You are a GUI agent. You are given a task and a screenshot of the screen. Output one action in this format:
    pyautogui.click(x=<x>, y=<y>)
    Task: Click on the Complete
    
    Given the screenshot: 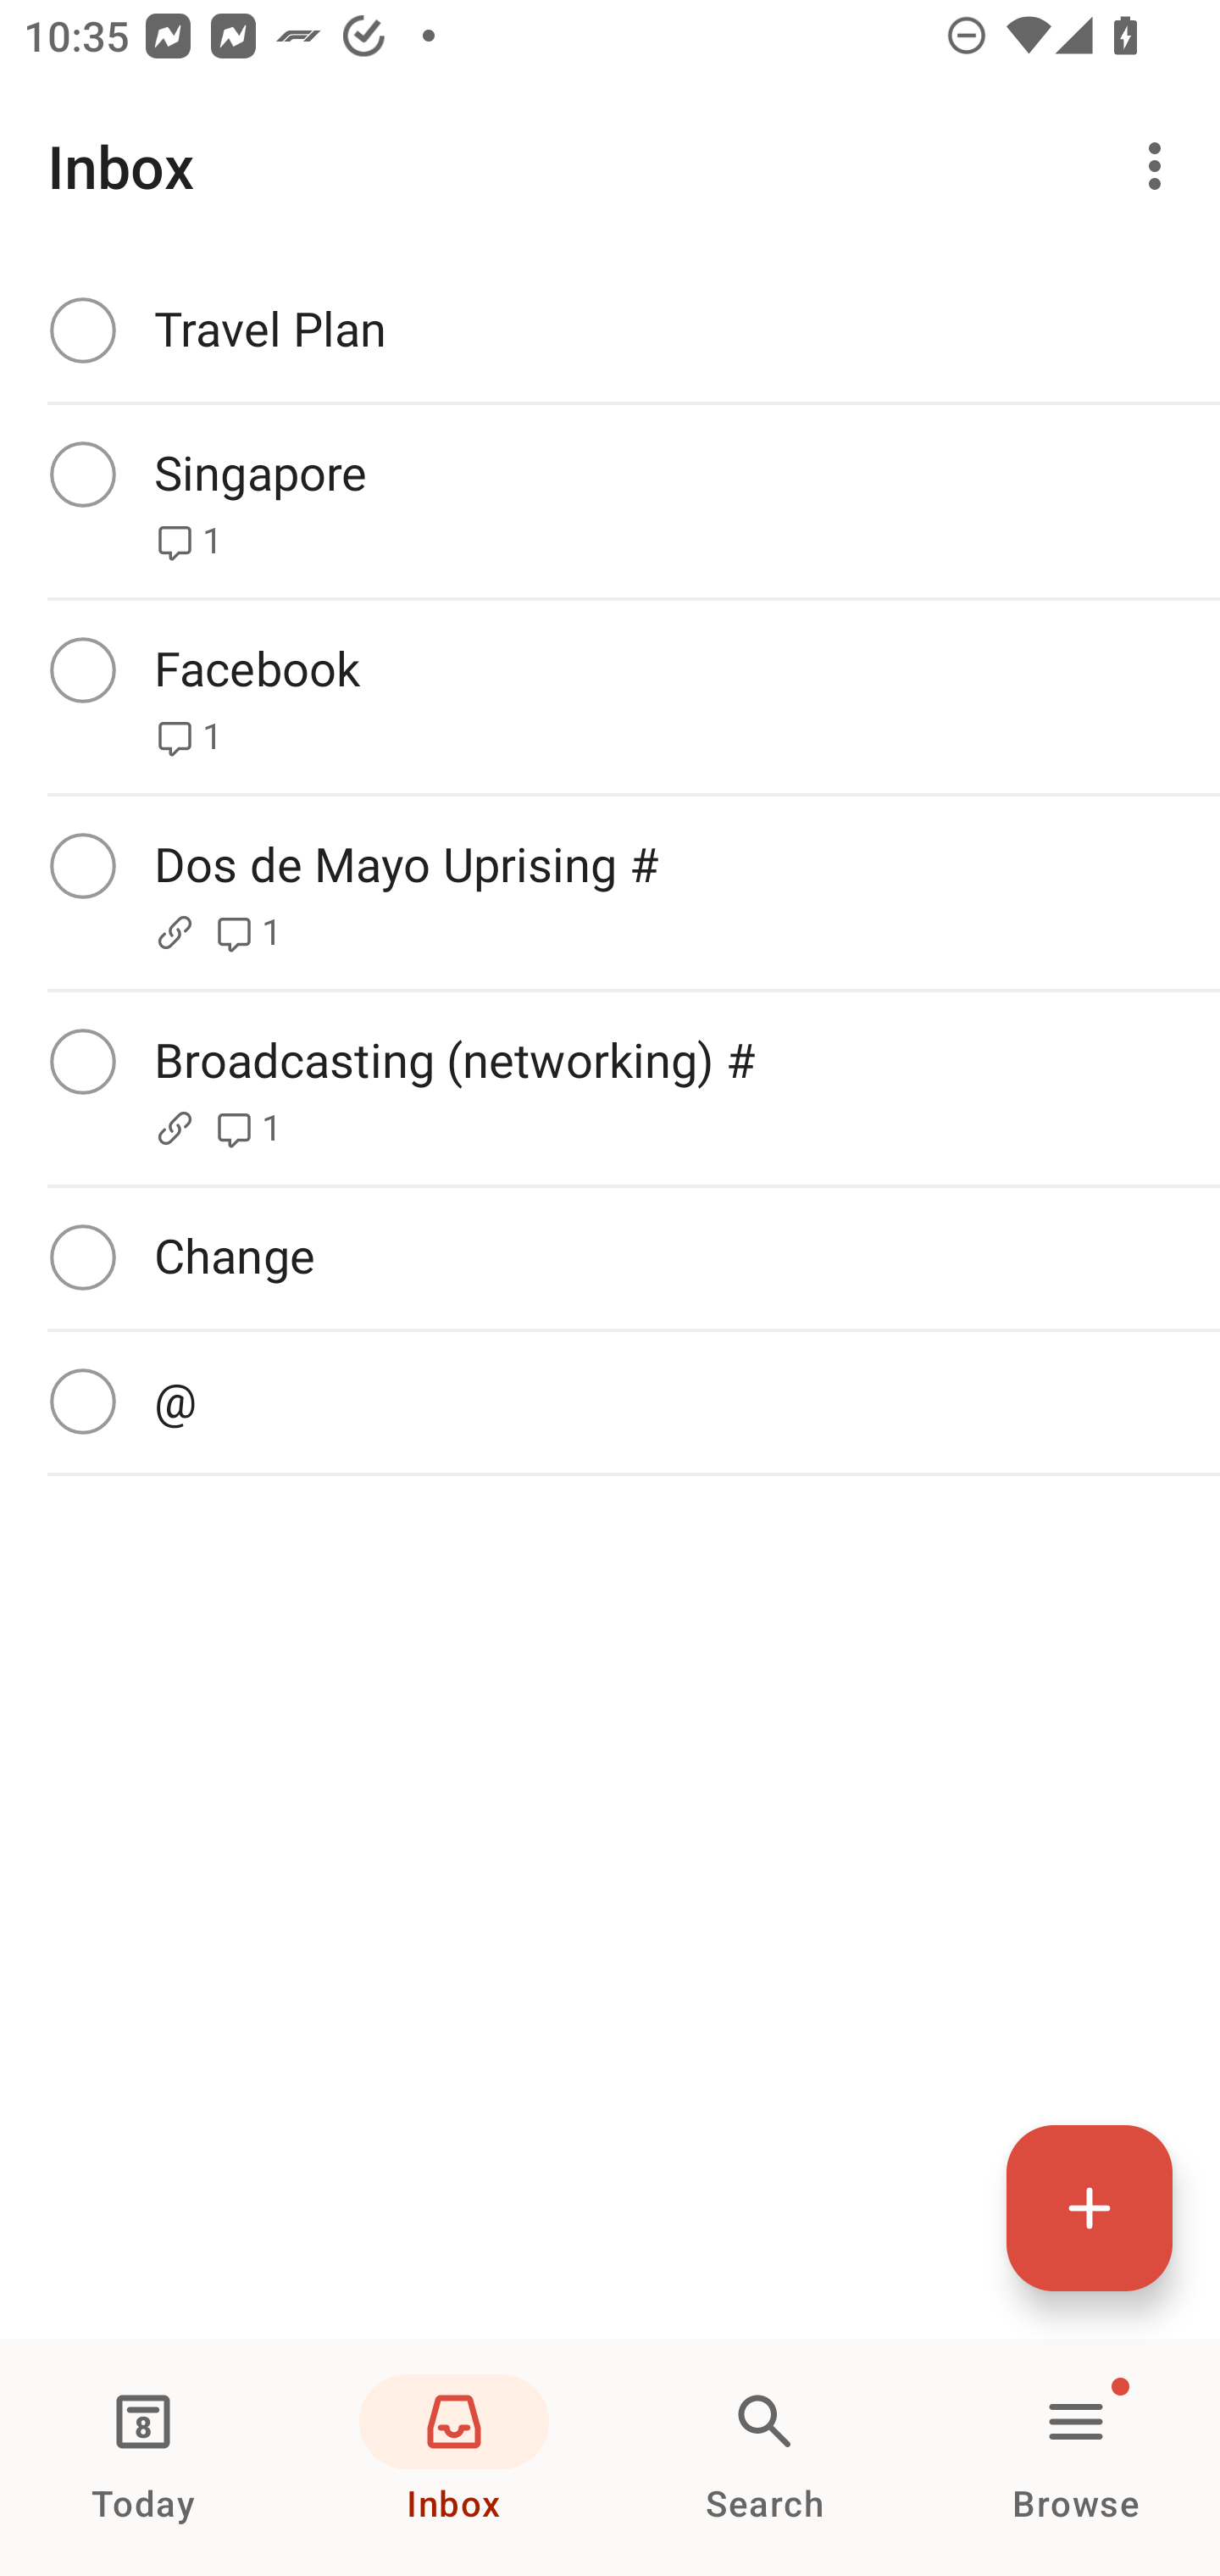 What is the action you would take?
    pyautogui.click(x=82, y=1257)
    